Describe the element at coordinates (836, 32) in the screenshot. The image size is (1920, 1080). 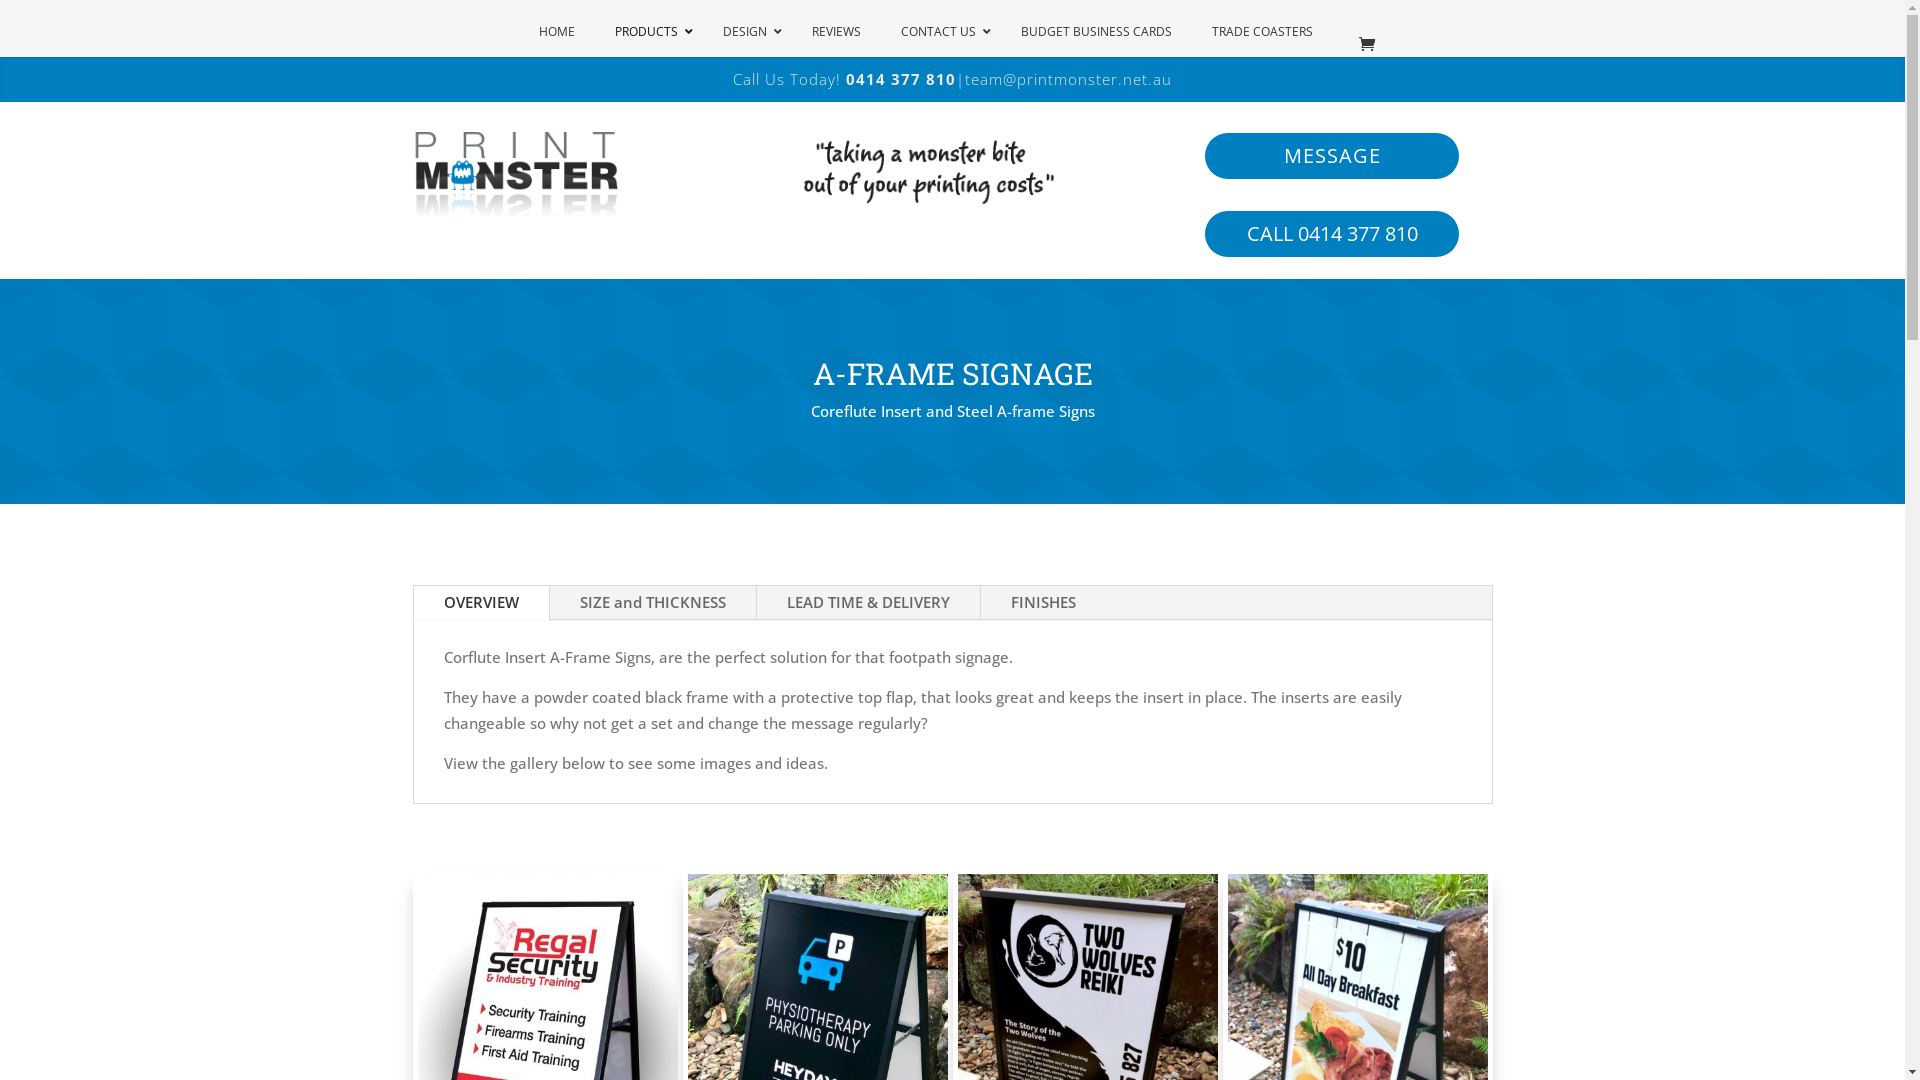
I see `REVIEWS` at that location.